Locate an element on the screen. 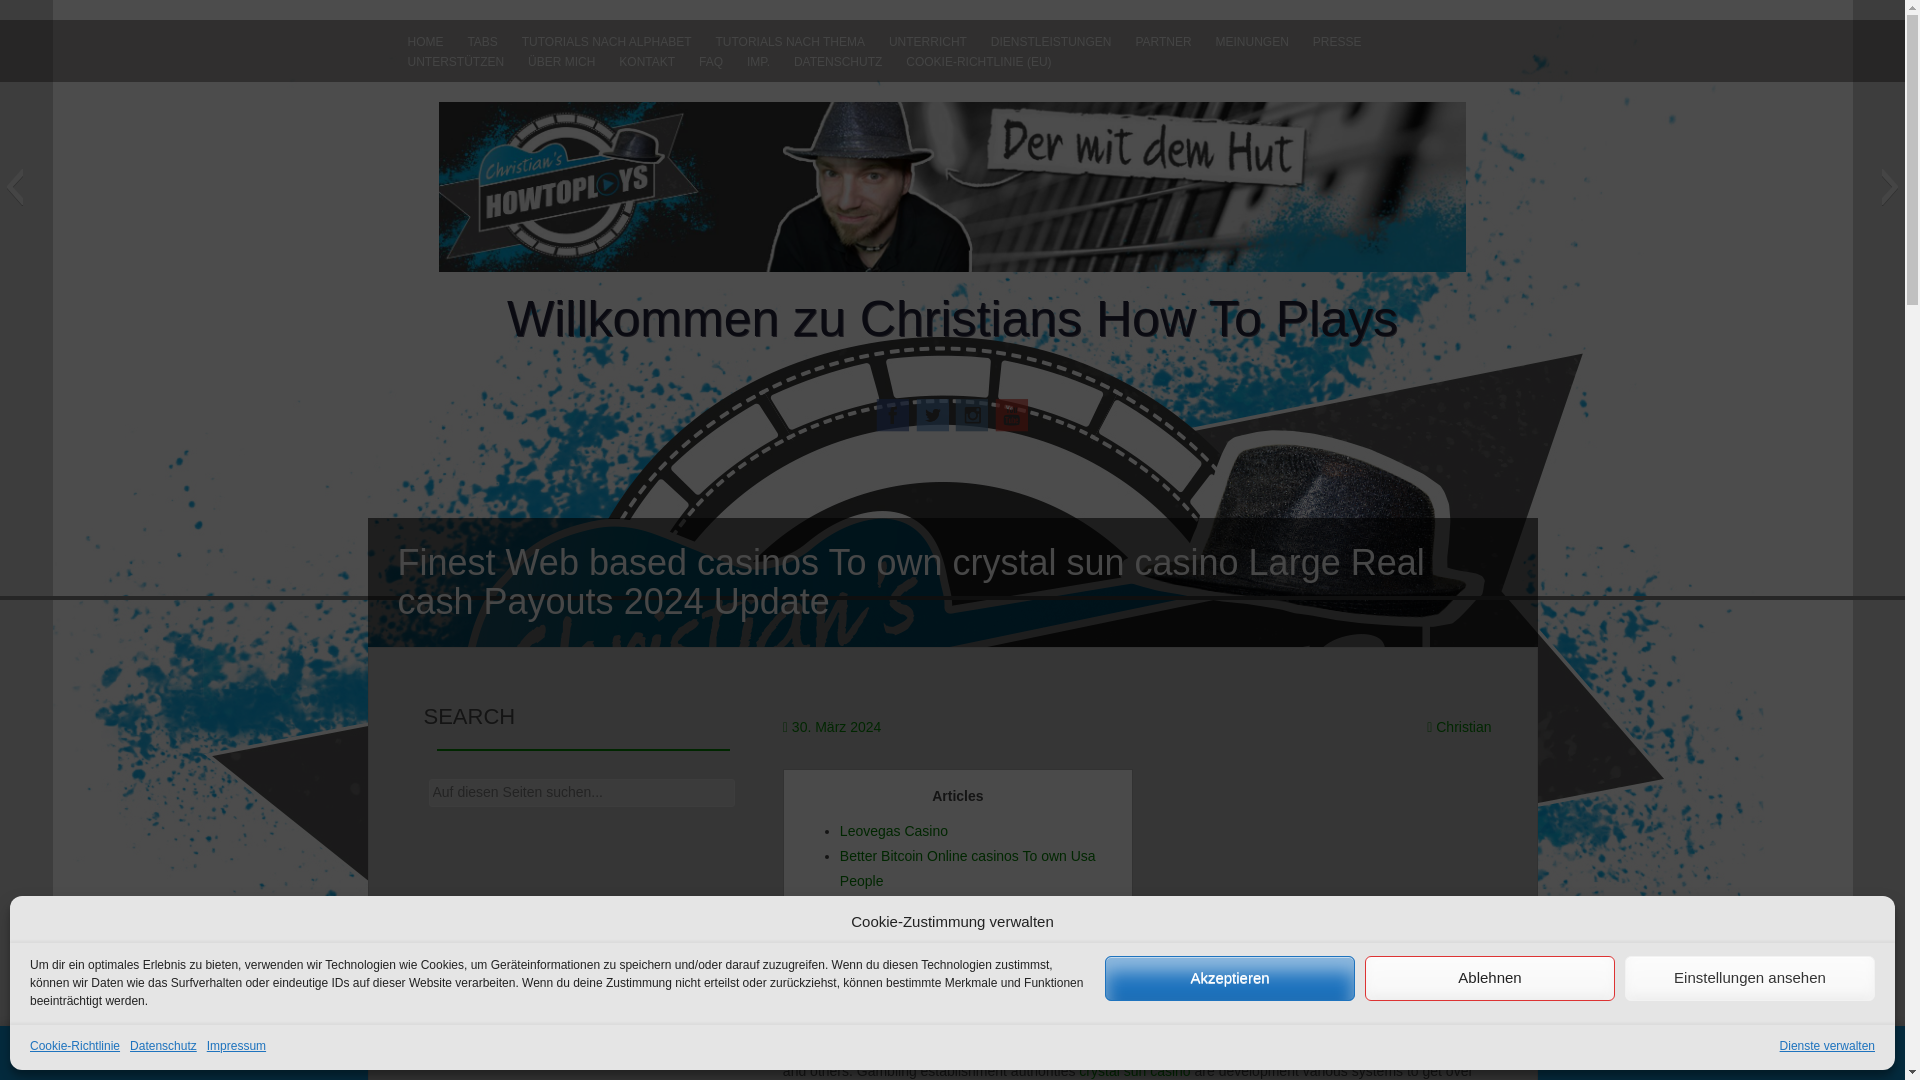 This screenshot has width=1920, height=1080. FAQ is located at coordinates (711, 62).